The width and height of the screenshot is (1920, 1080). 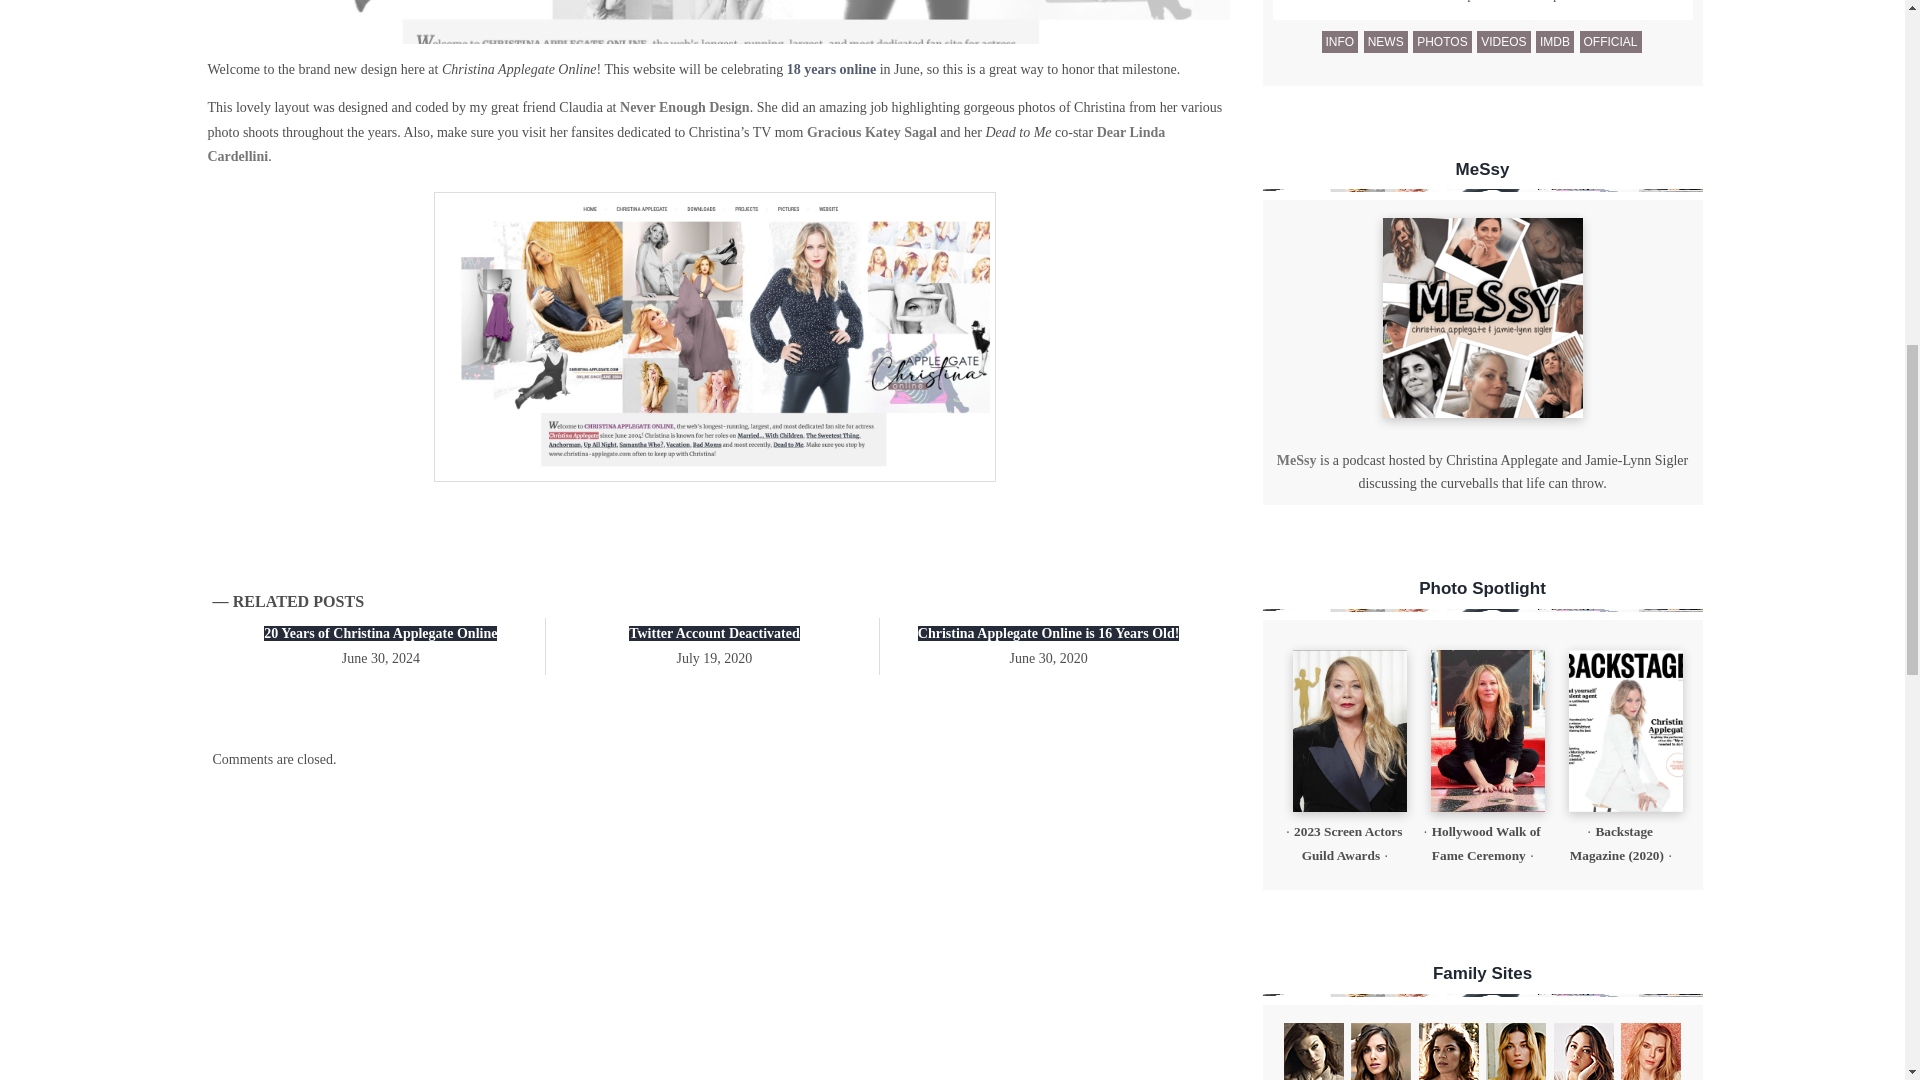 What do you see at coordinates (380, 634) in the screenshot?
I see `20 Years of Christina Applegate Online` at bounding box center [380, 634].